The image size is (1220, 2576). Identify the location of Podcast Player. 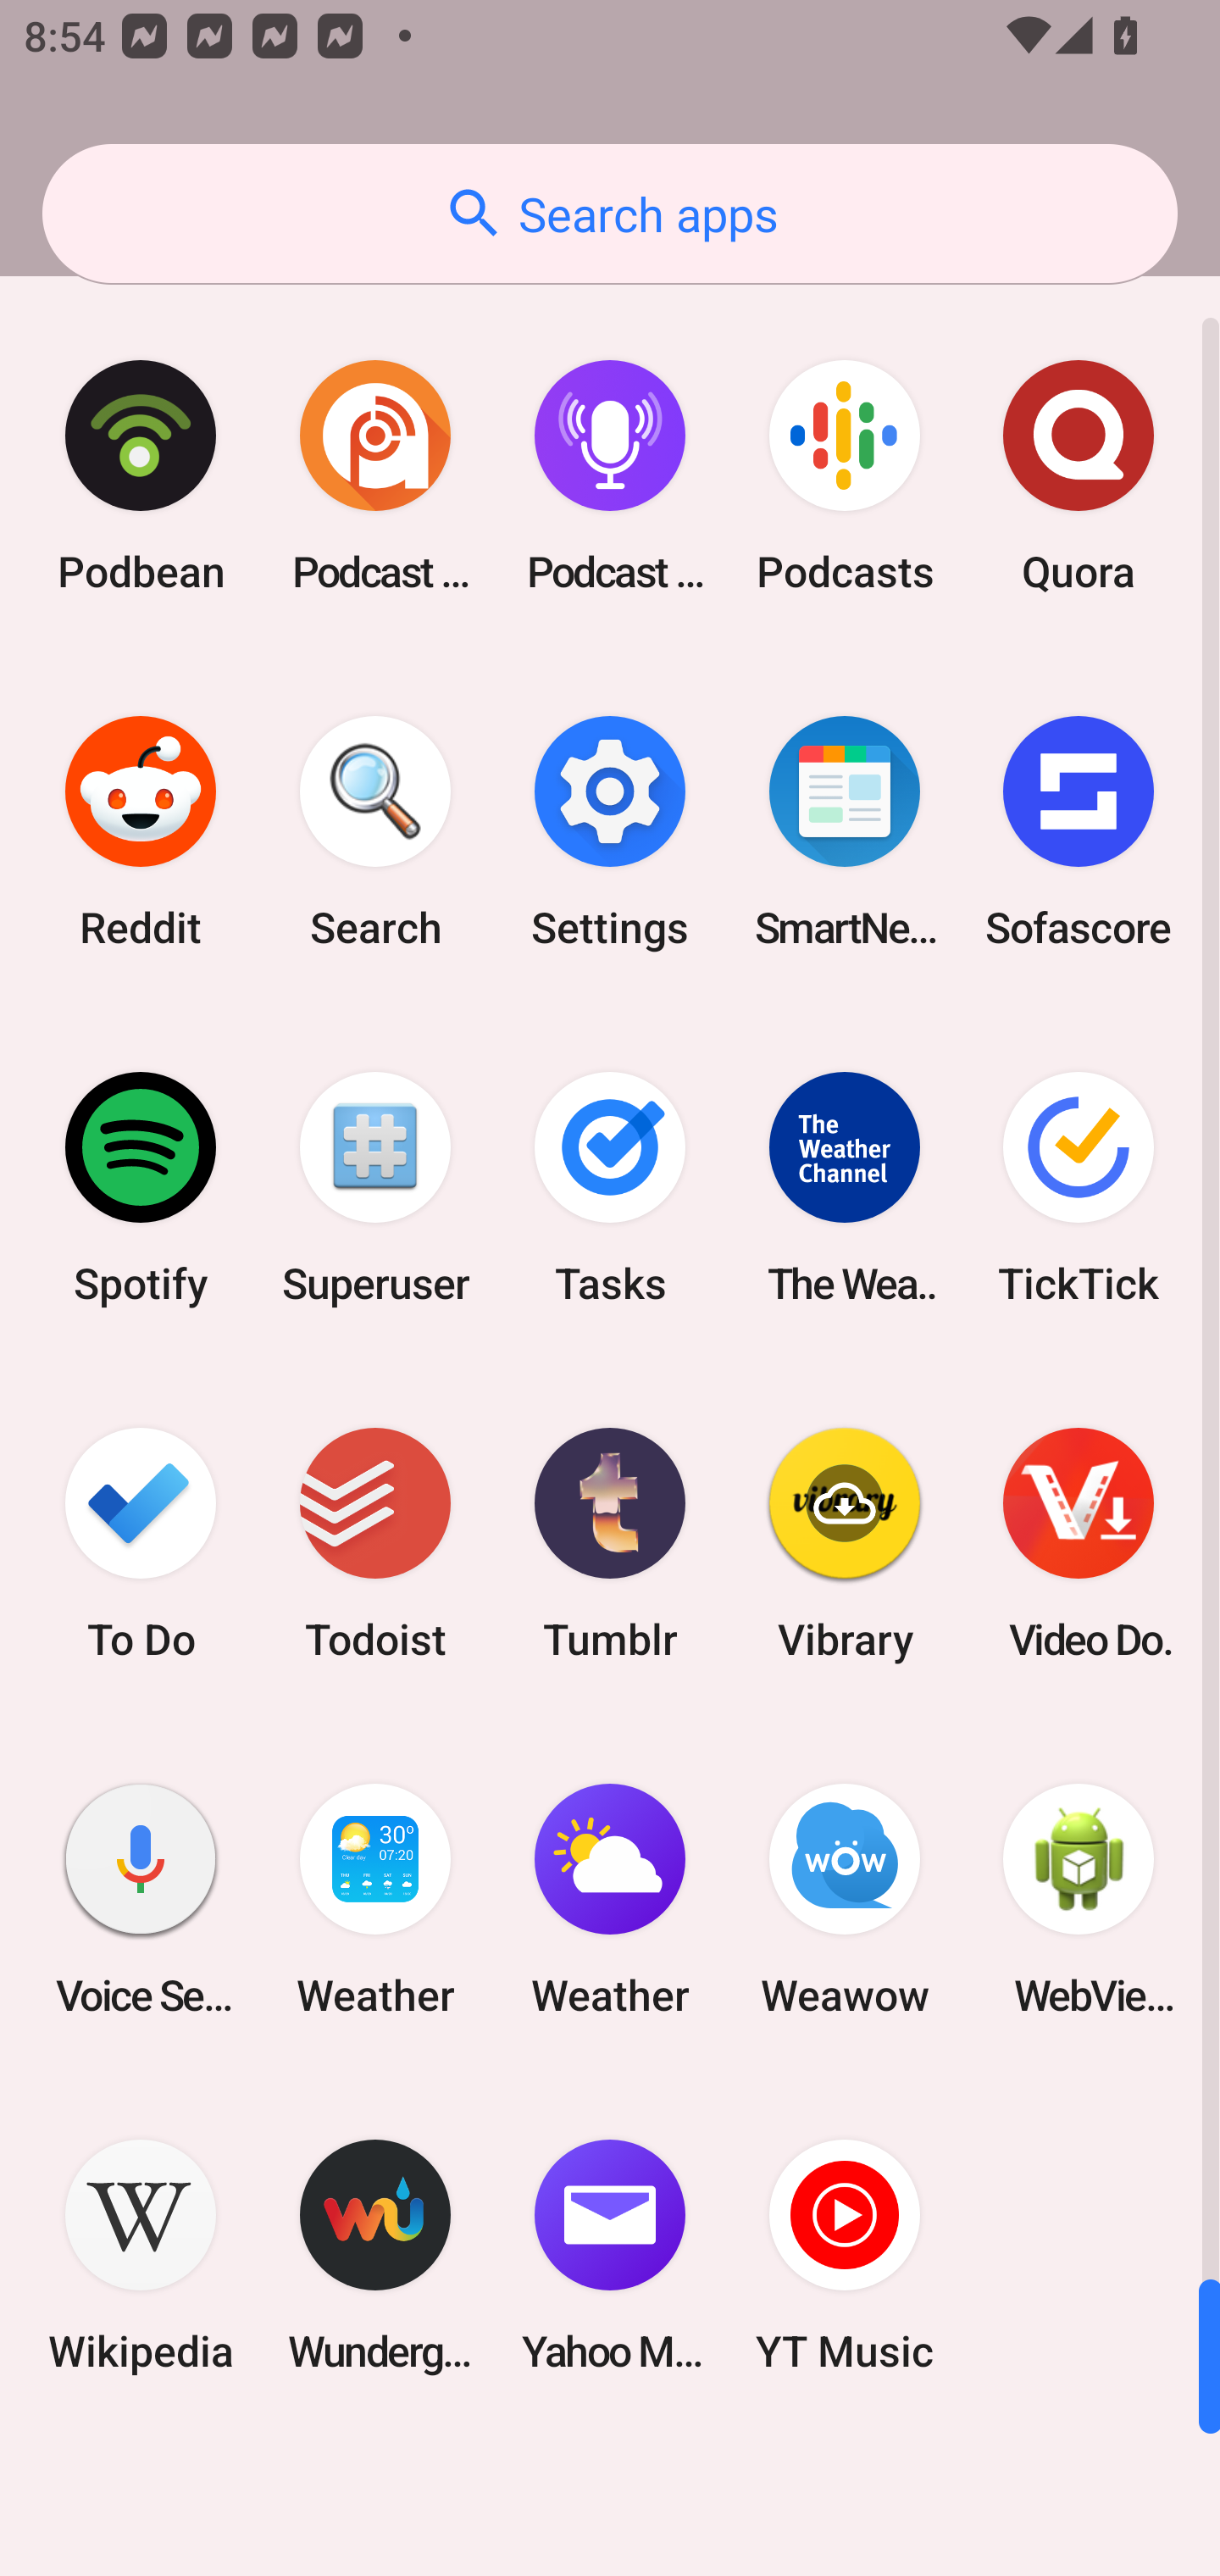
(610, 476).